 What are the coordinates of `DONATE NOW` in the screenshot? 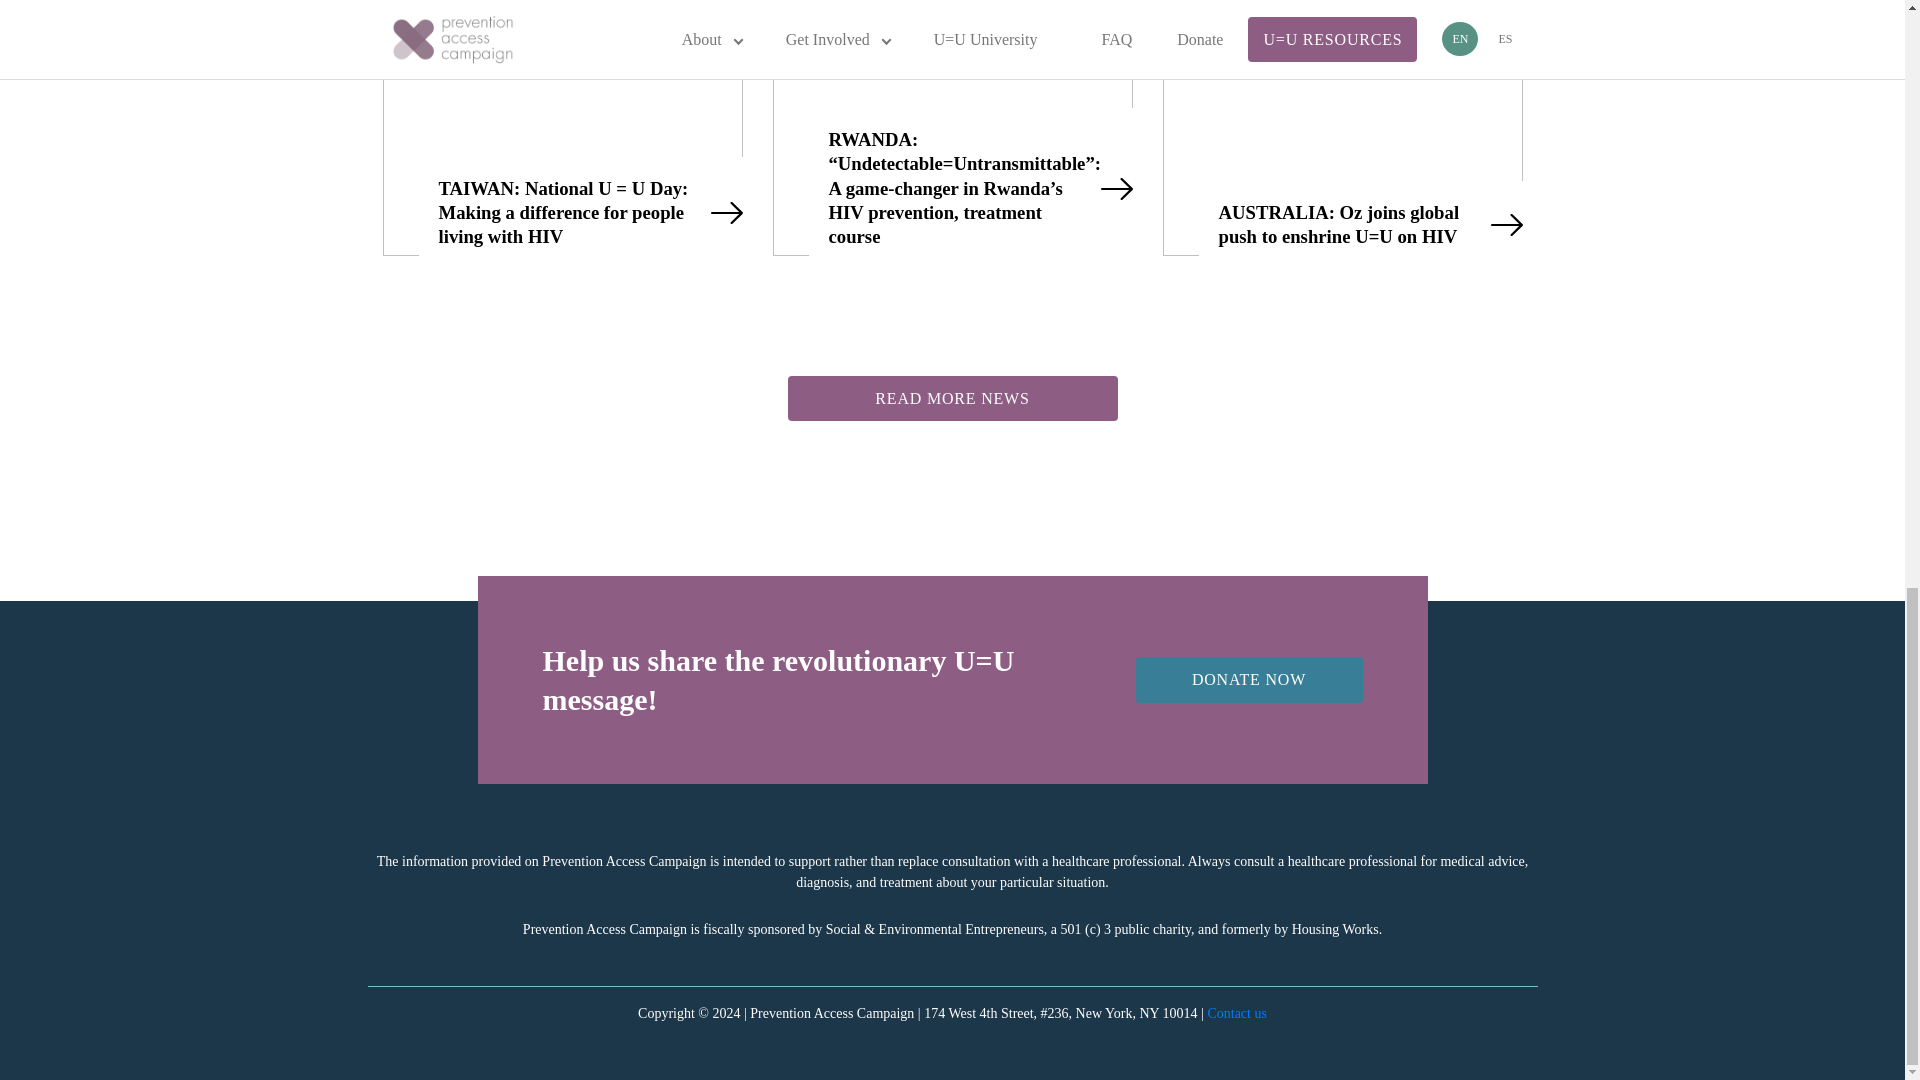 It's located at (1250, 679).